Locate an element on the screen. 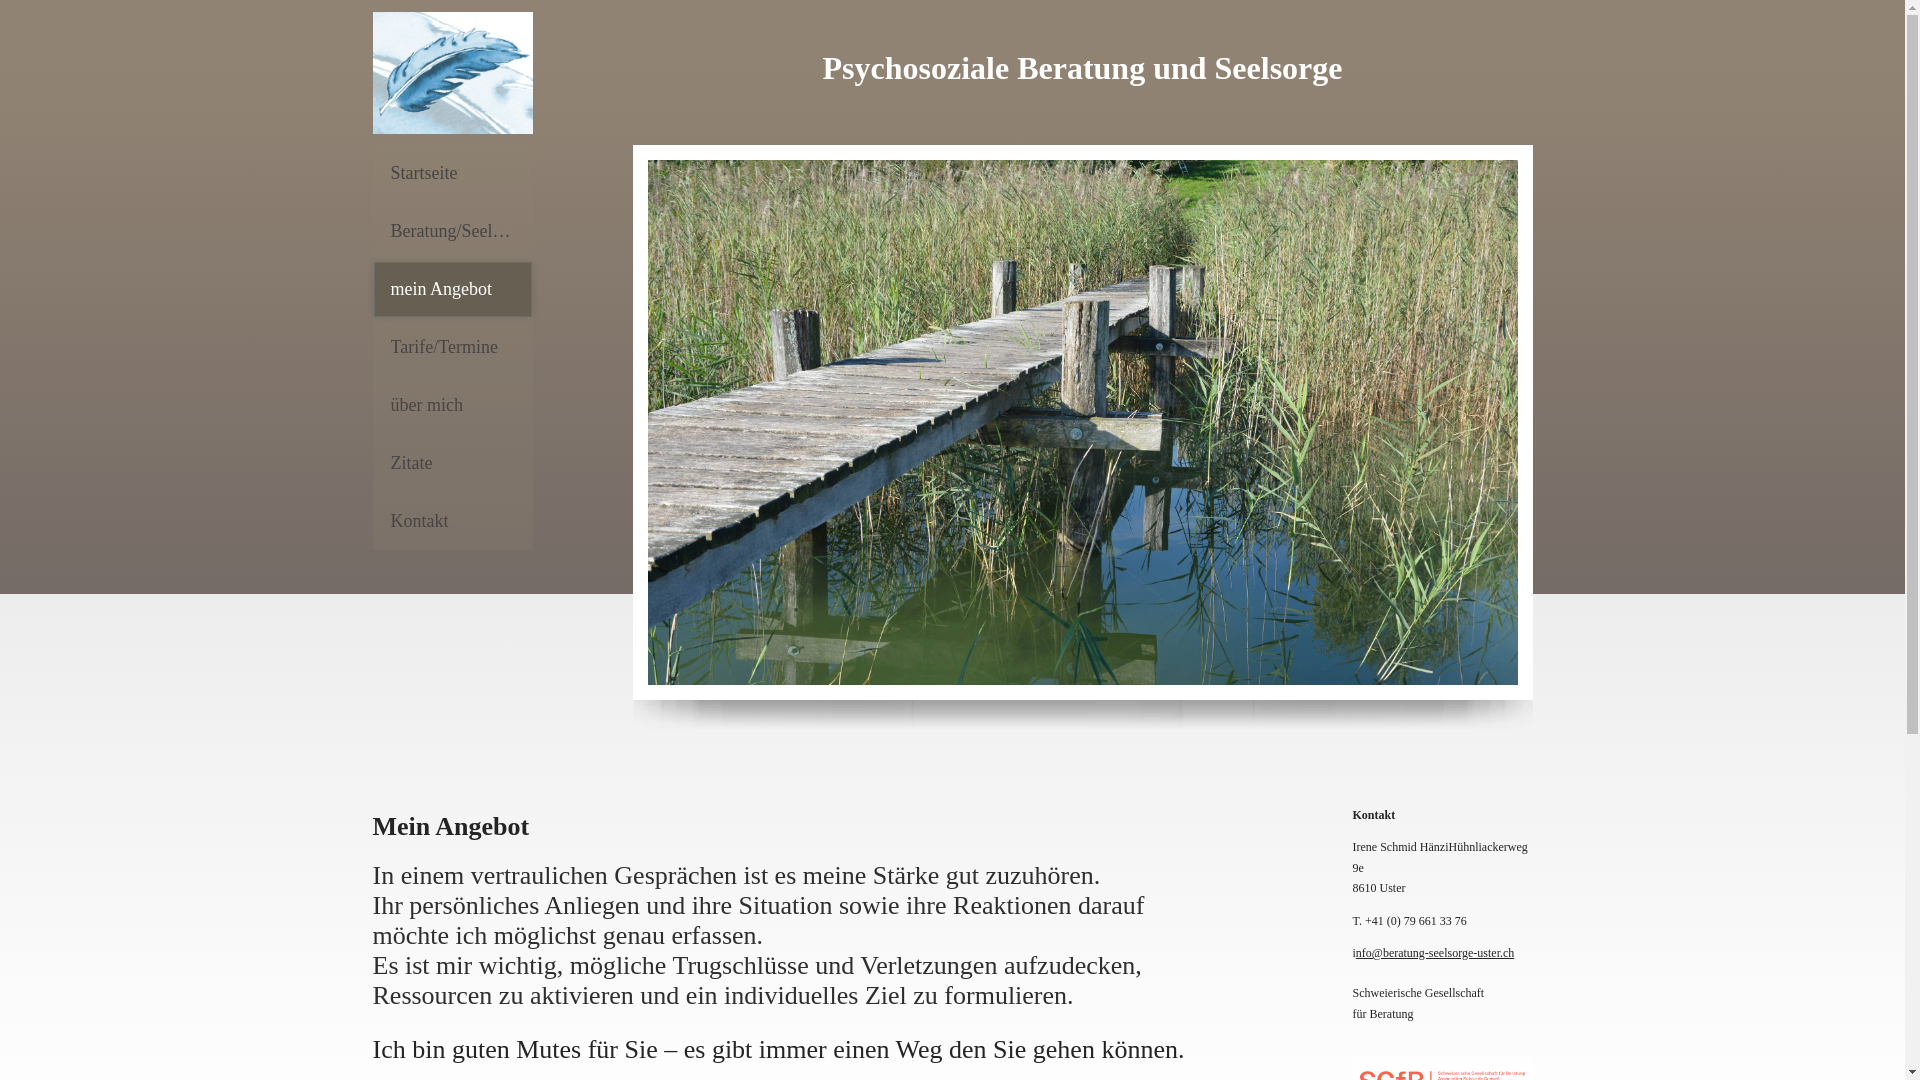  Startseite is located at coordinates (452, 174).